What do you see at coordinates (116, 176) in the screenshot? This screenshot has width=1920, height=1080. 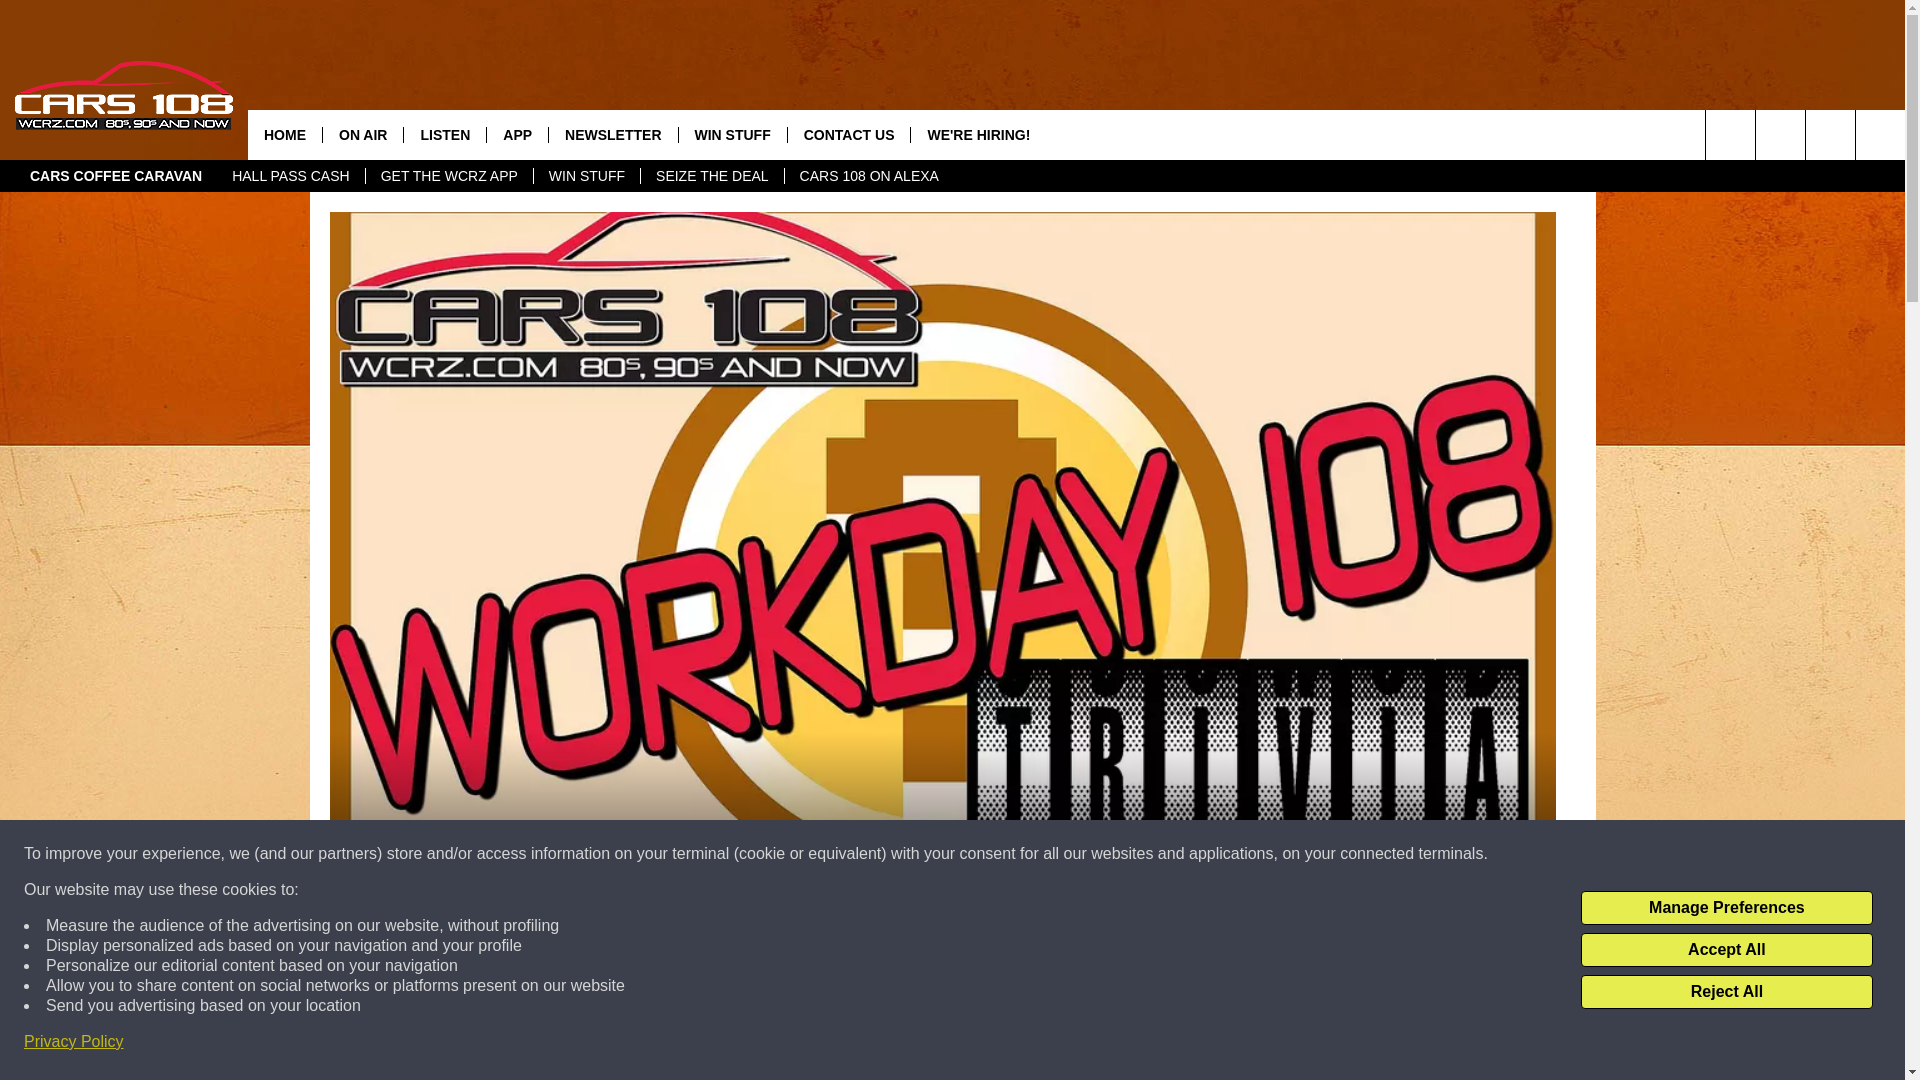 I see `CARS COFFEE CARAVAN` at bounding box center [116, 176].